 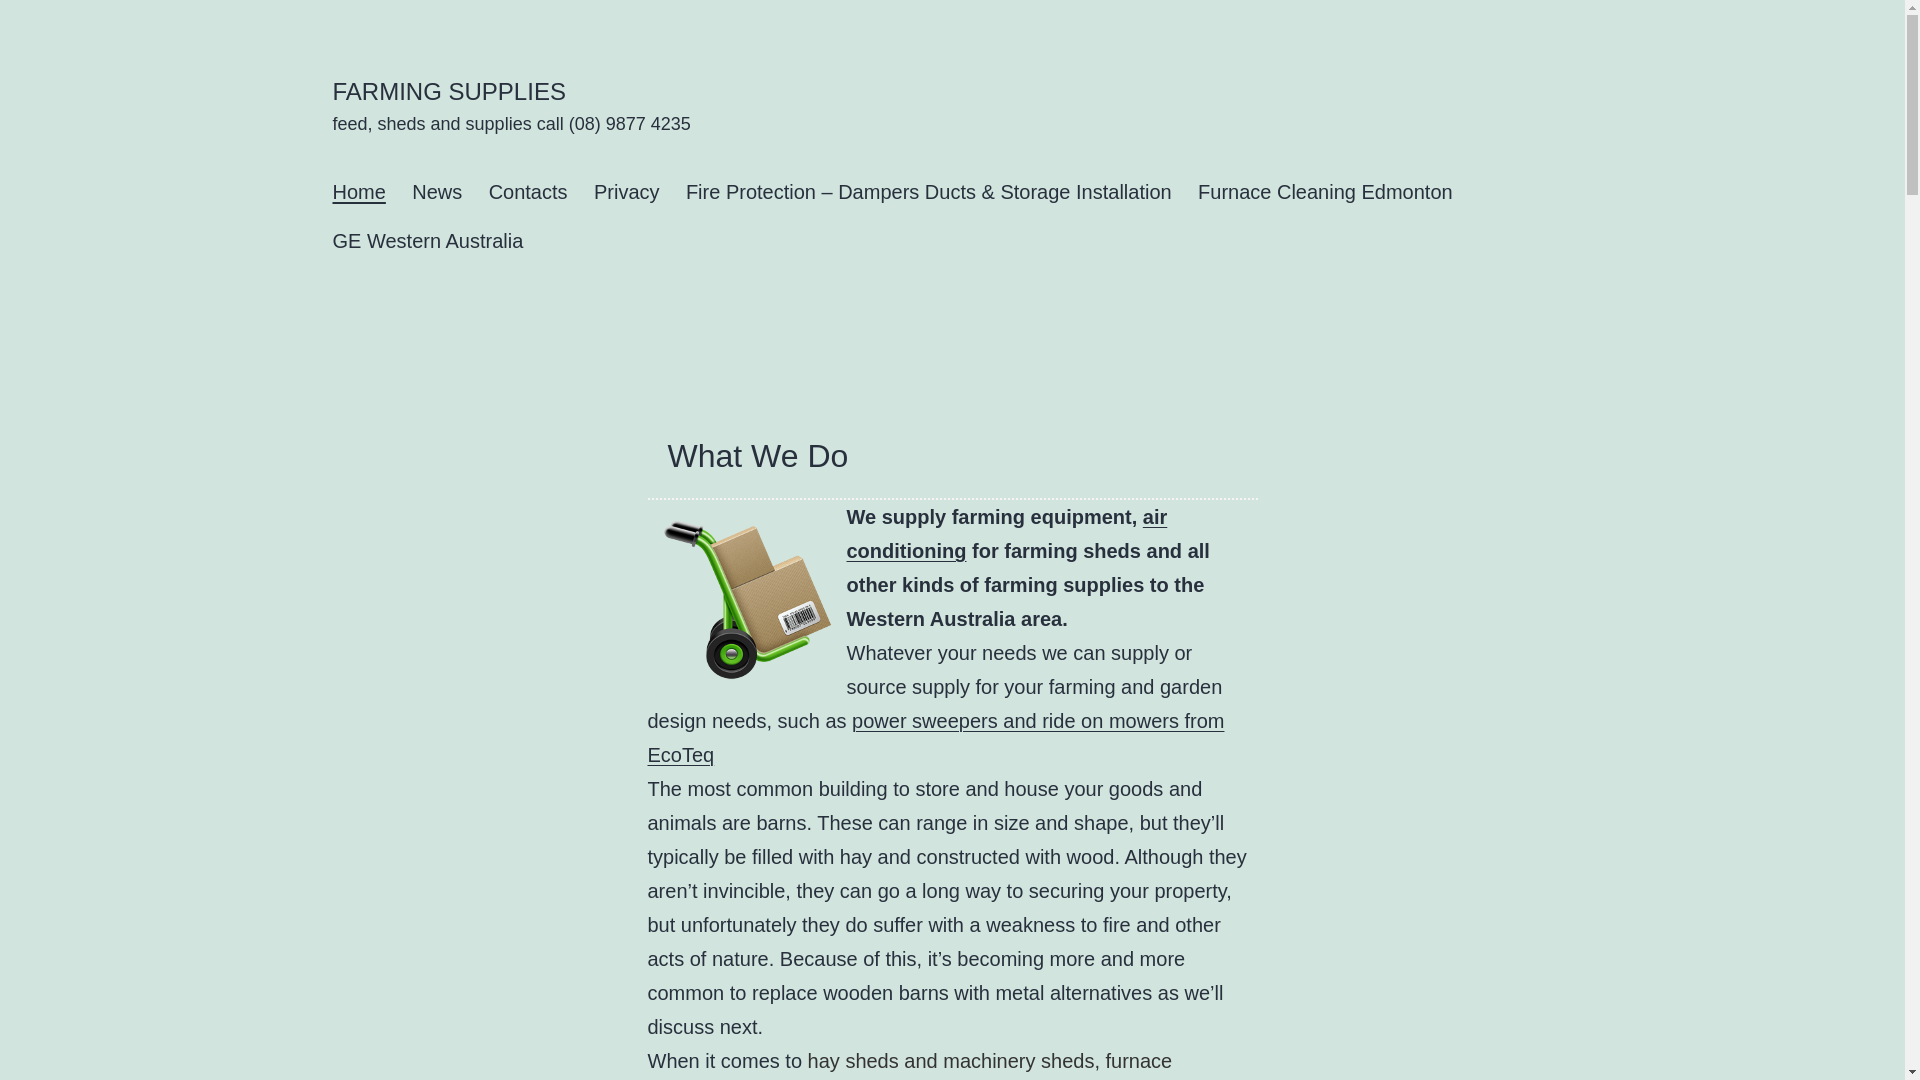 What do you see at coordinates (437, 192) in the screenshot?
I see `News` at bounding box center [437, 192].